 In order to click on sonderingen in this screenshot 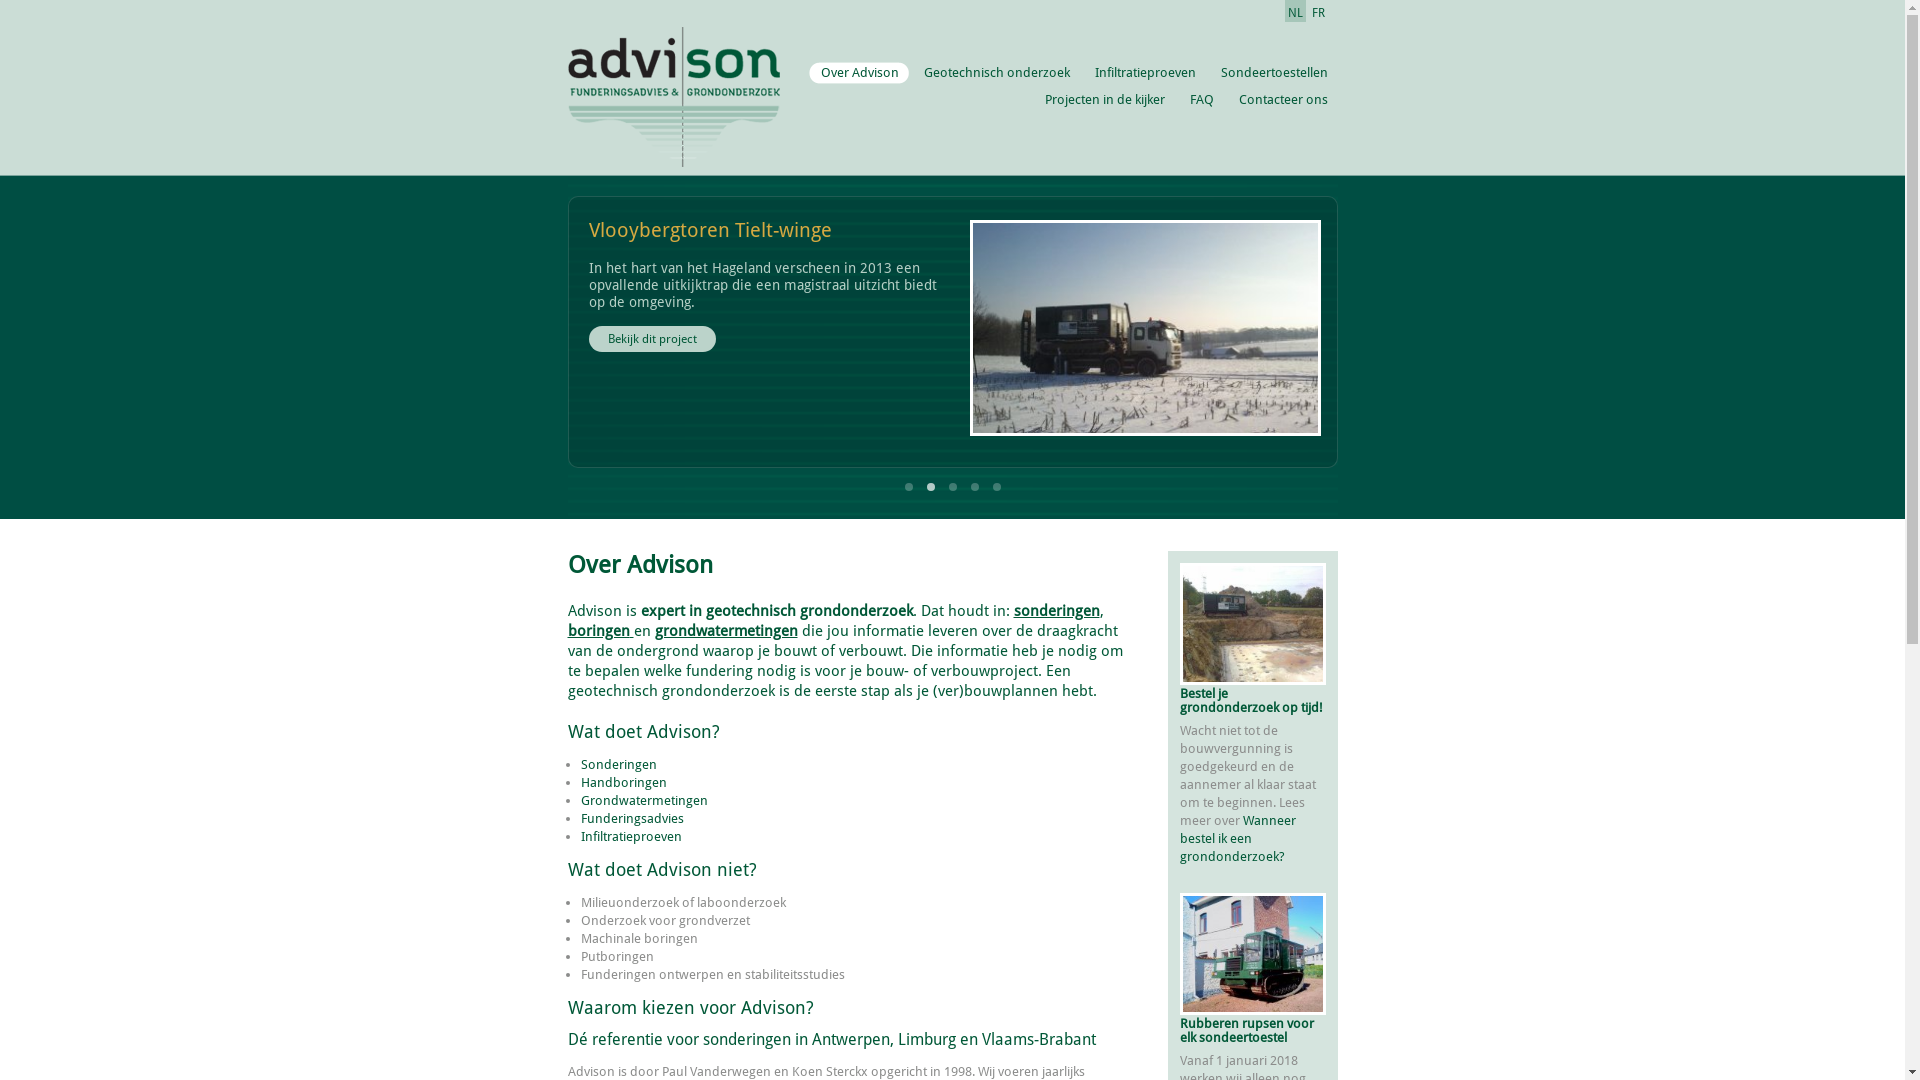, I will do `click(1056, 611)`.